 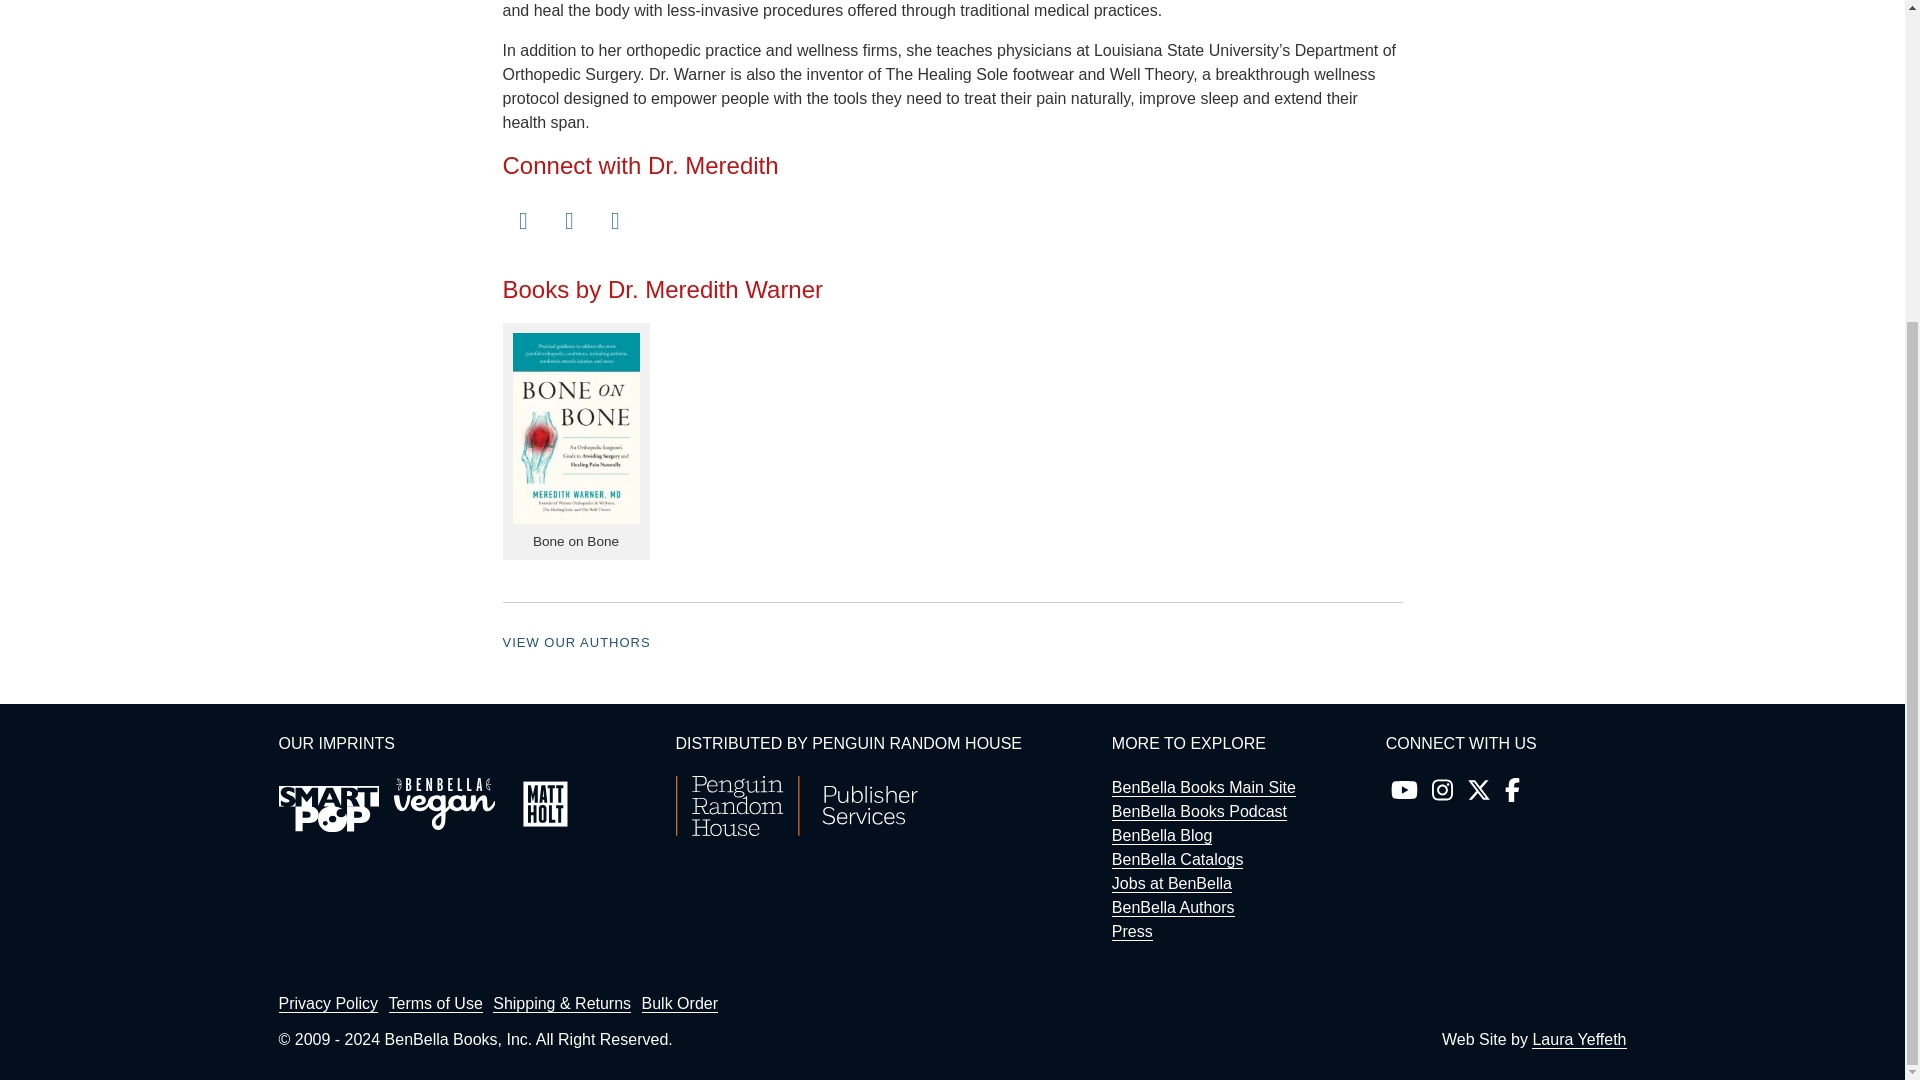 I want to click on VIEW OUR AUTHORS, so click(x=576, y=642).